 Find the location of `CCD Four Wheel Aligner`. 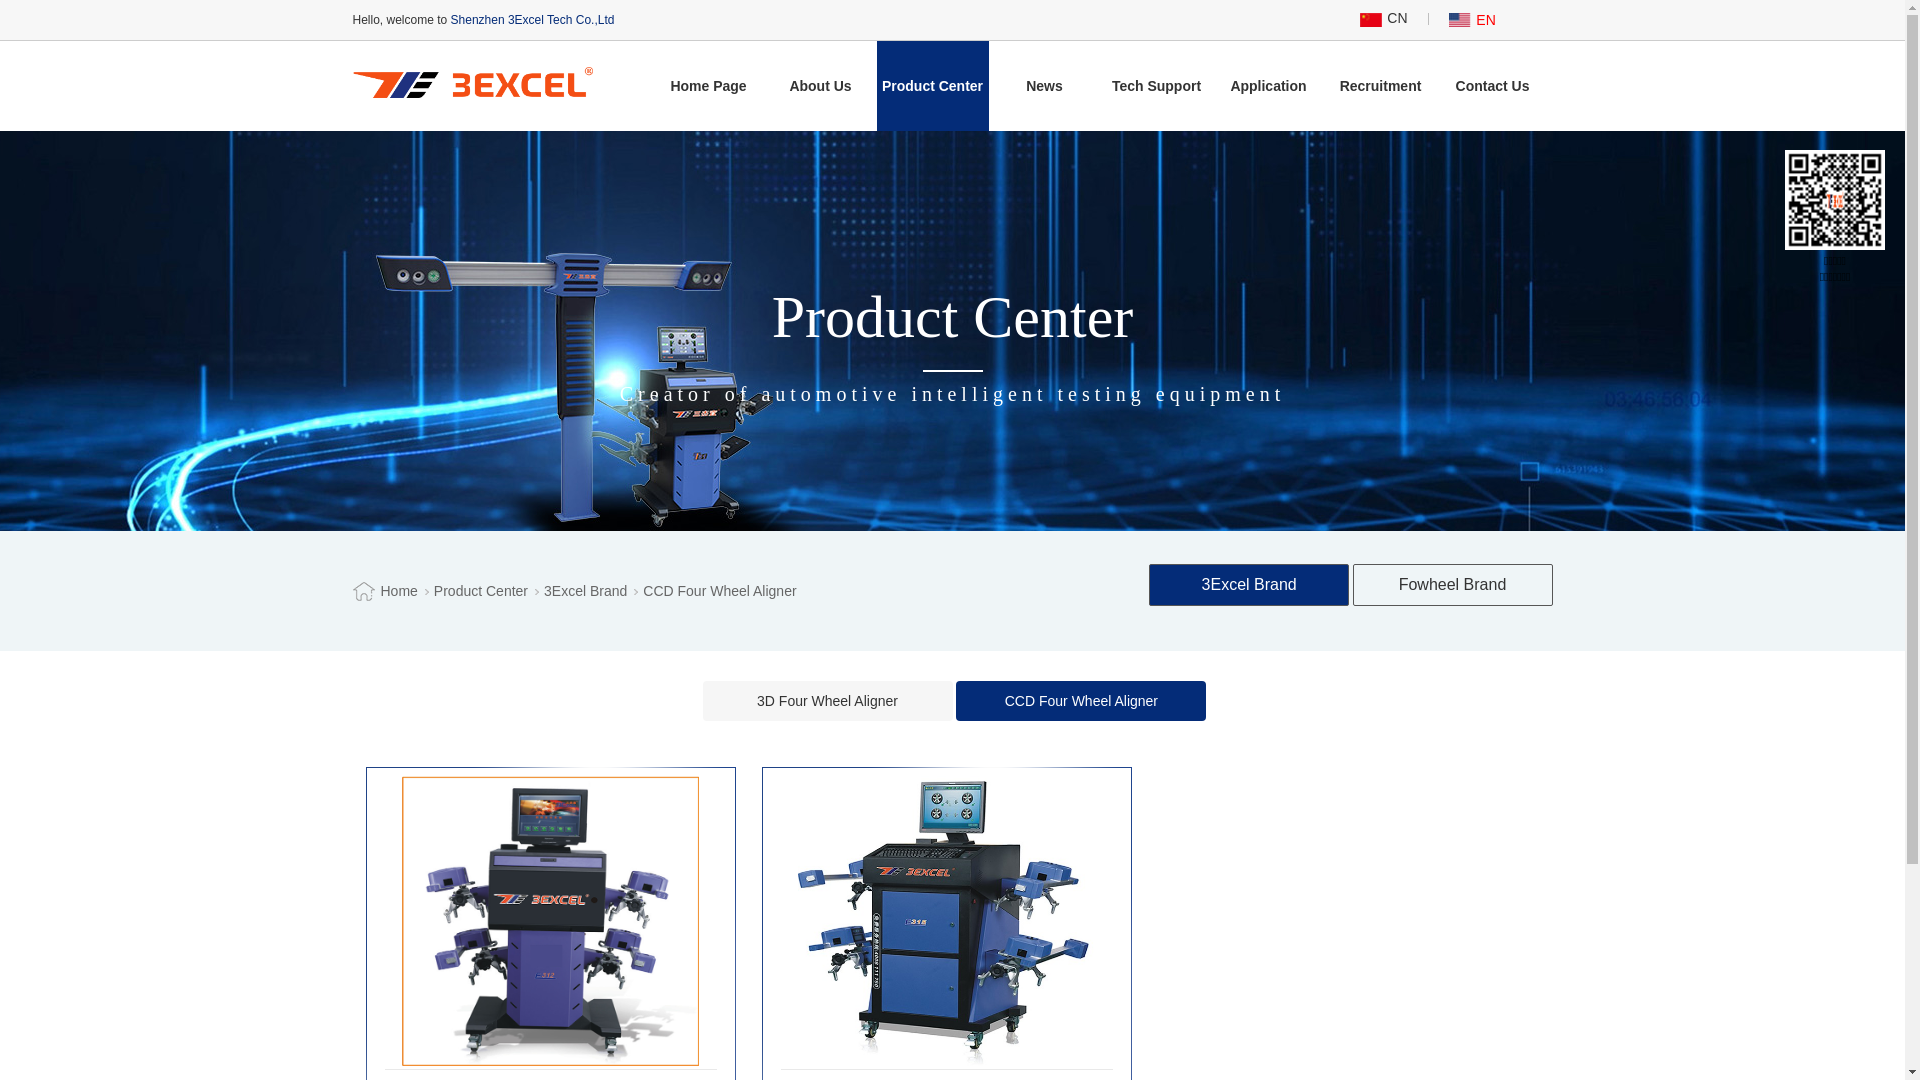

CCD Four Wheel Aligner is located at coordinates (1081, 701).